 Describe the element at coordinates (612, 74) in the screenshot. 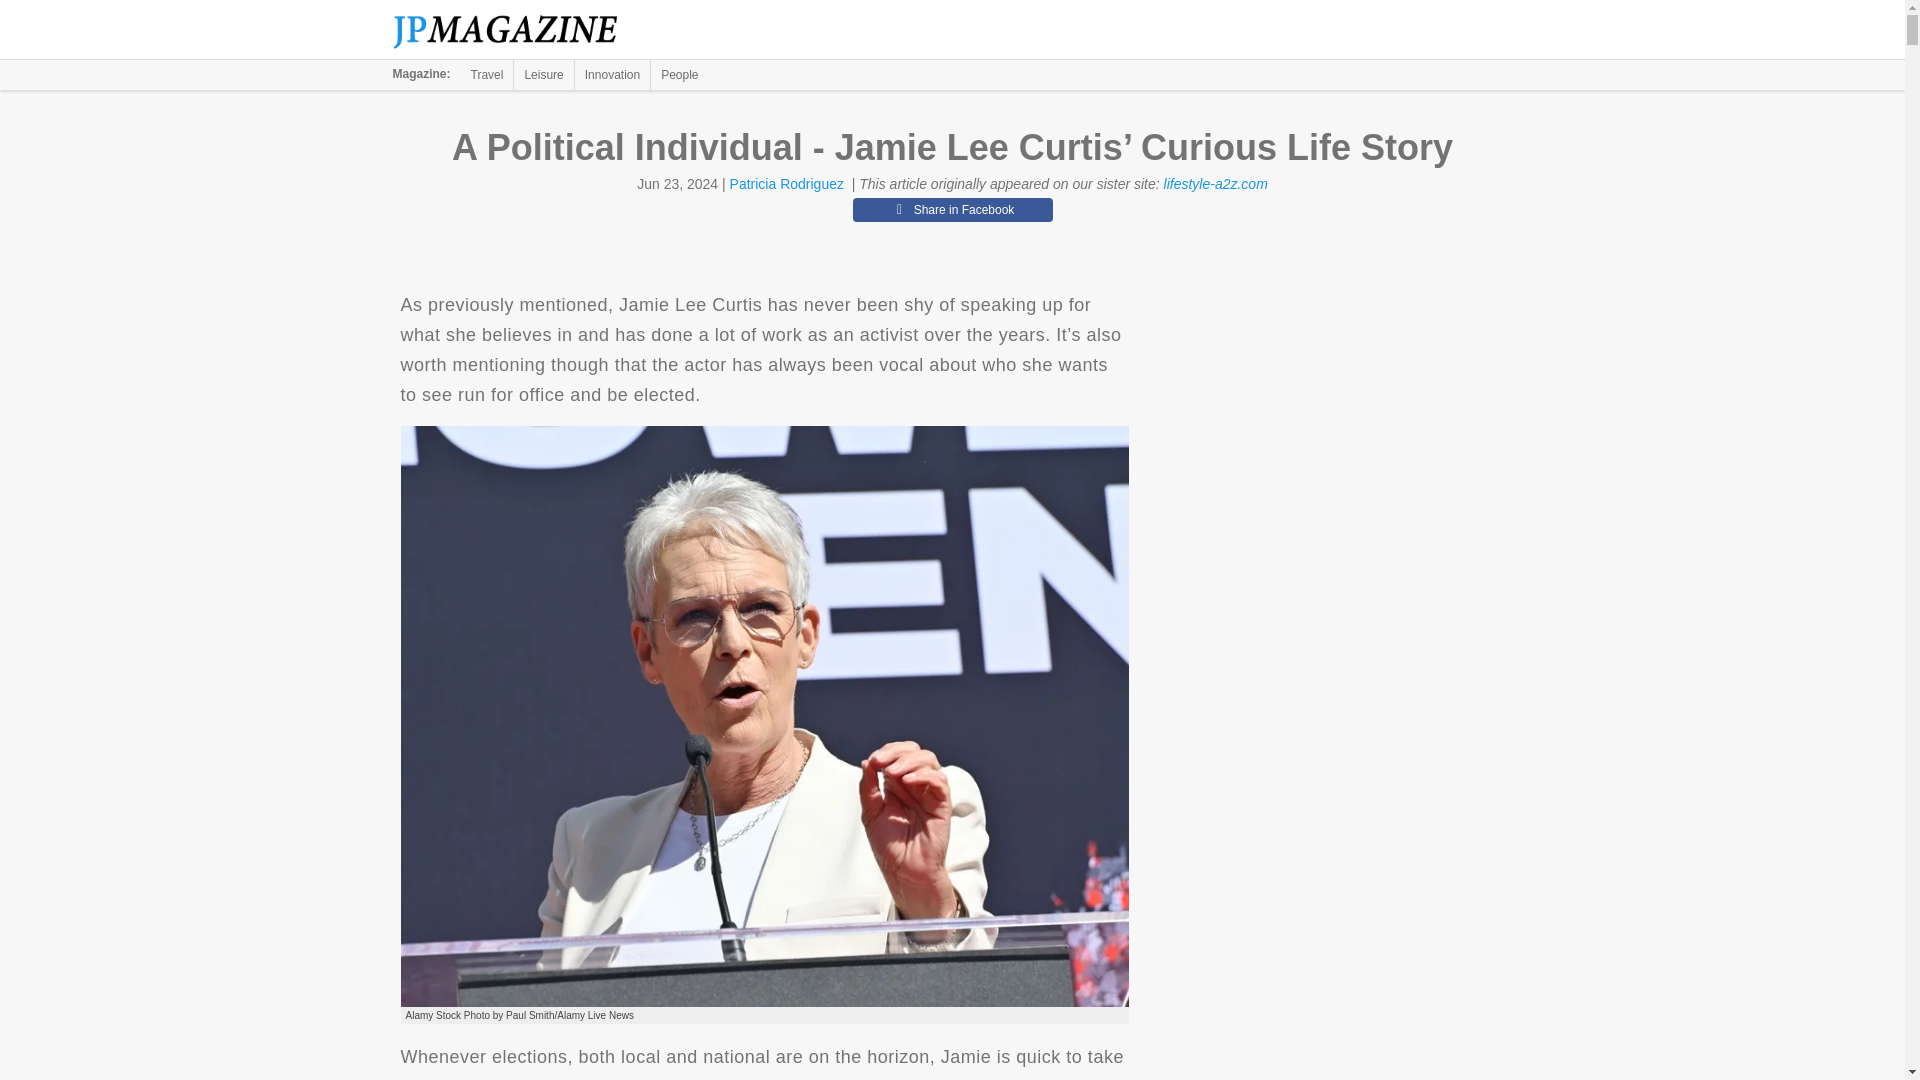

I see `Innovation` at that location.